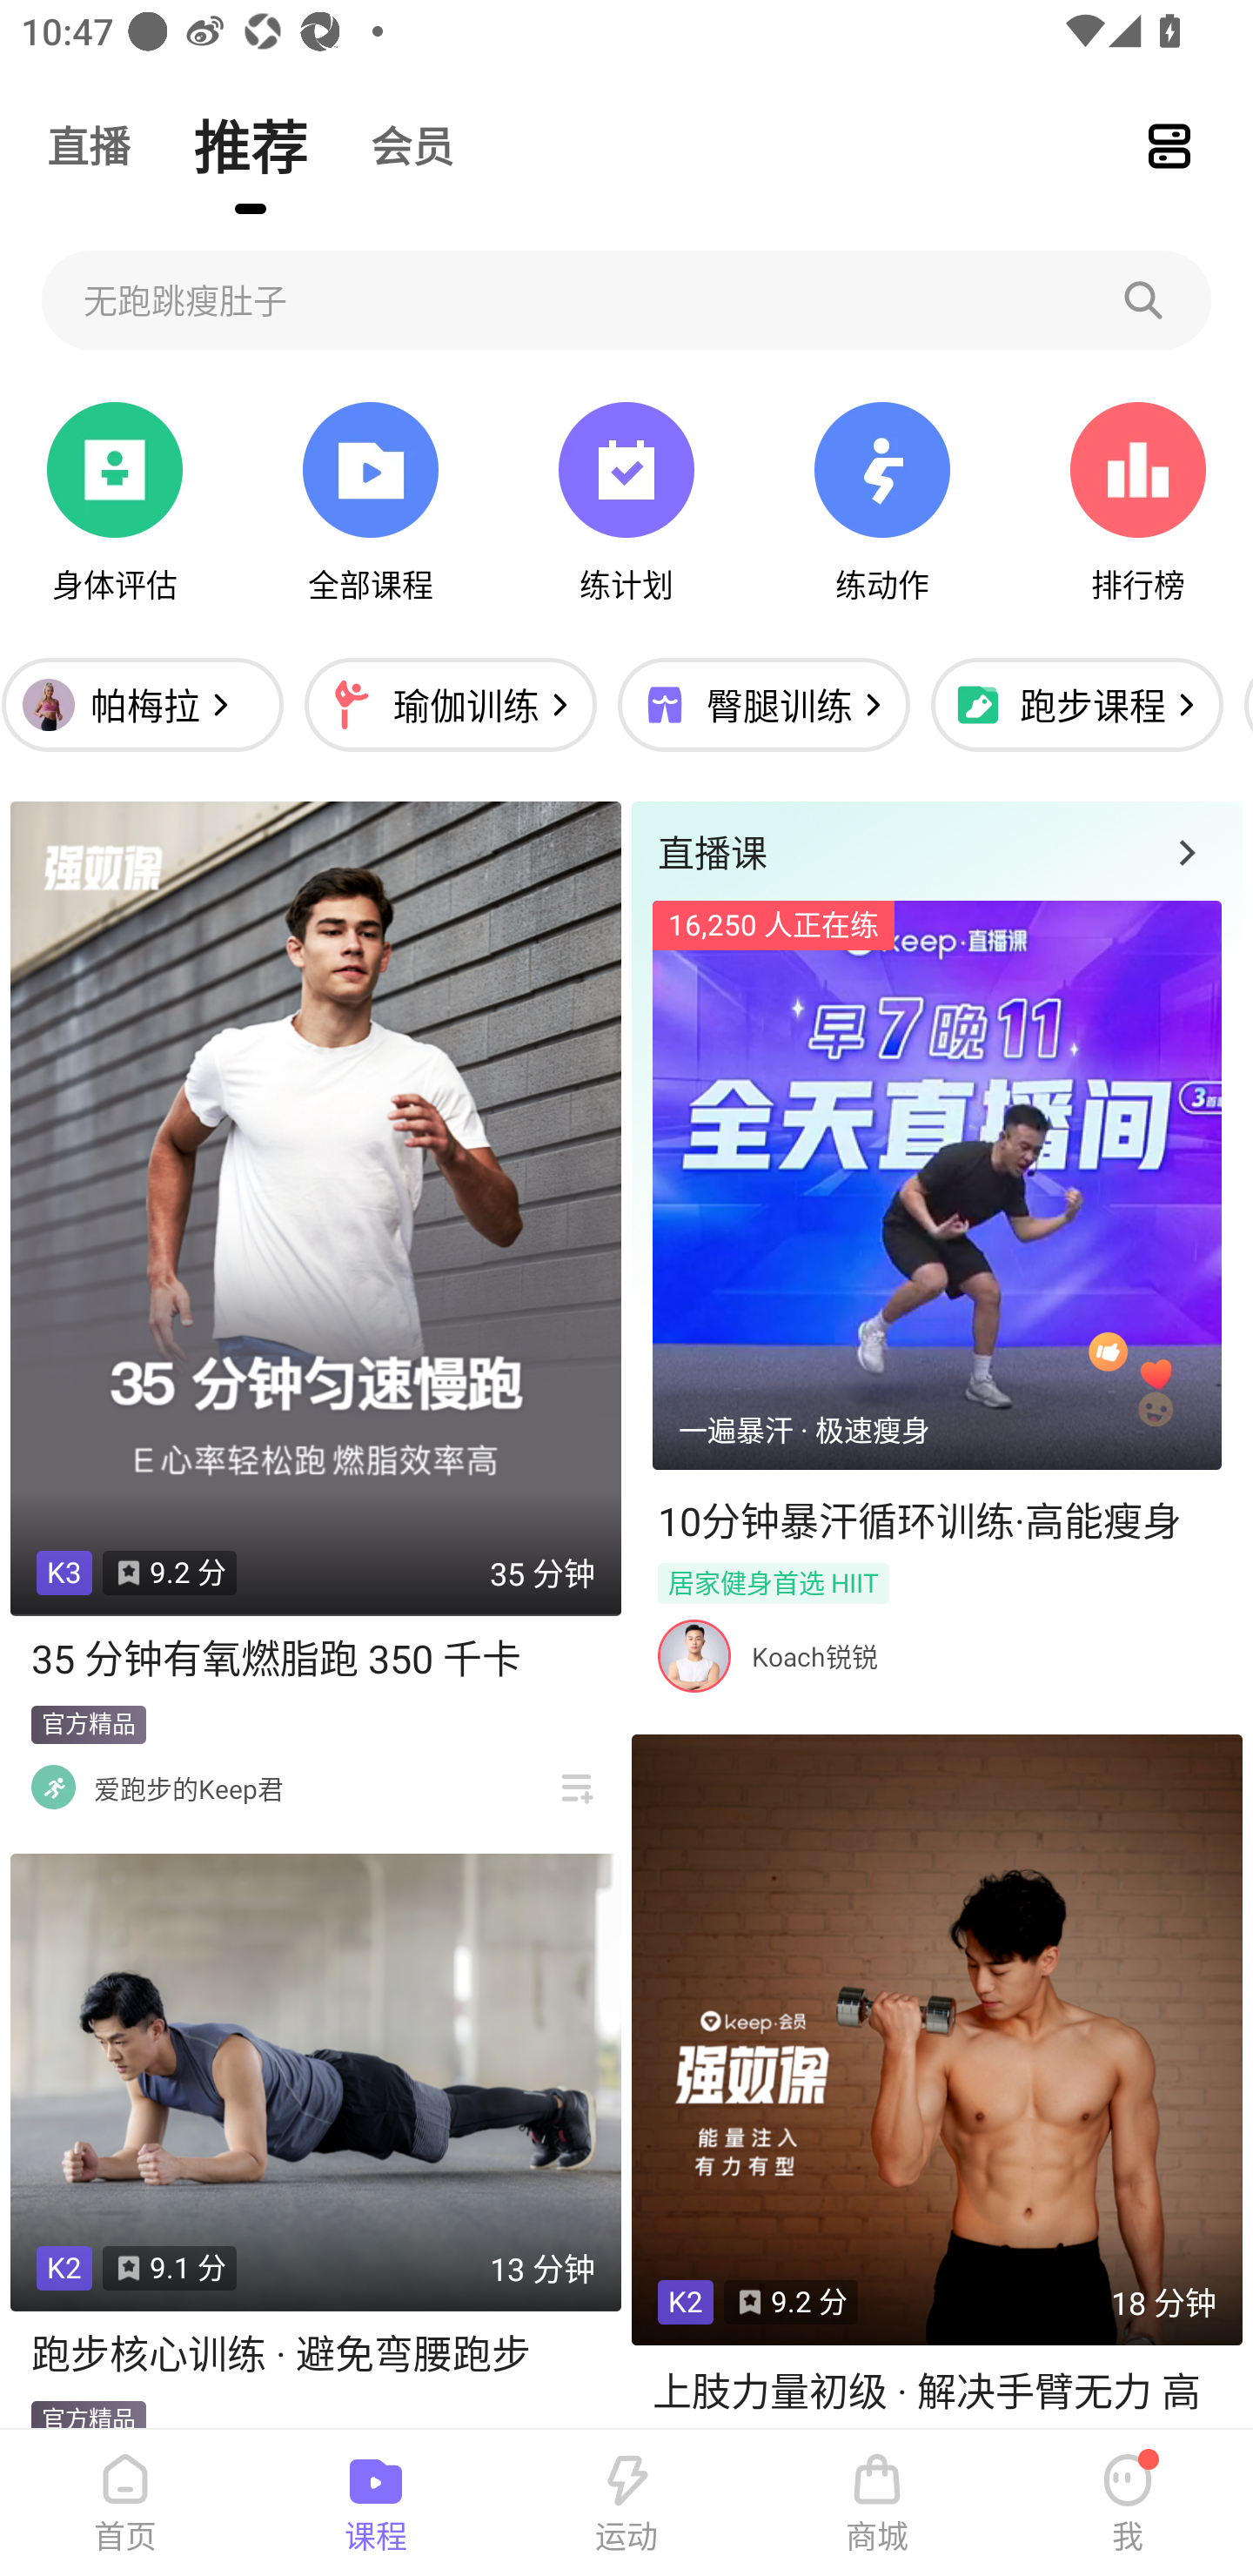 Image resolution: width=1253 pixels, height=2576 pixels. What do you see at coordinates (370, 503) in the screenshot?
I see `全部课程` at bounding box center [370, 503].